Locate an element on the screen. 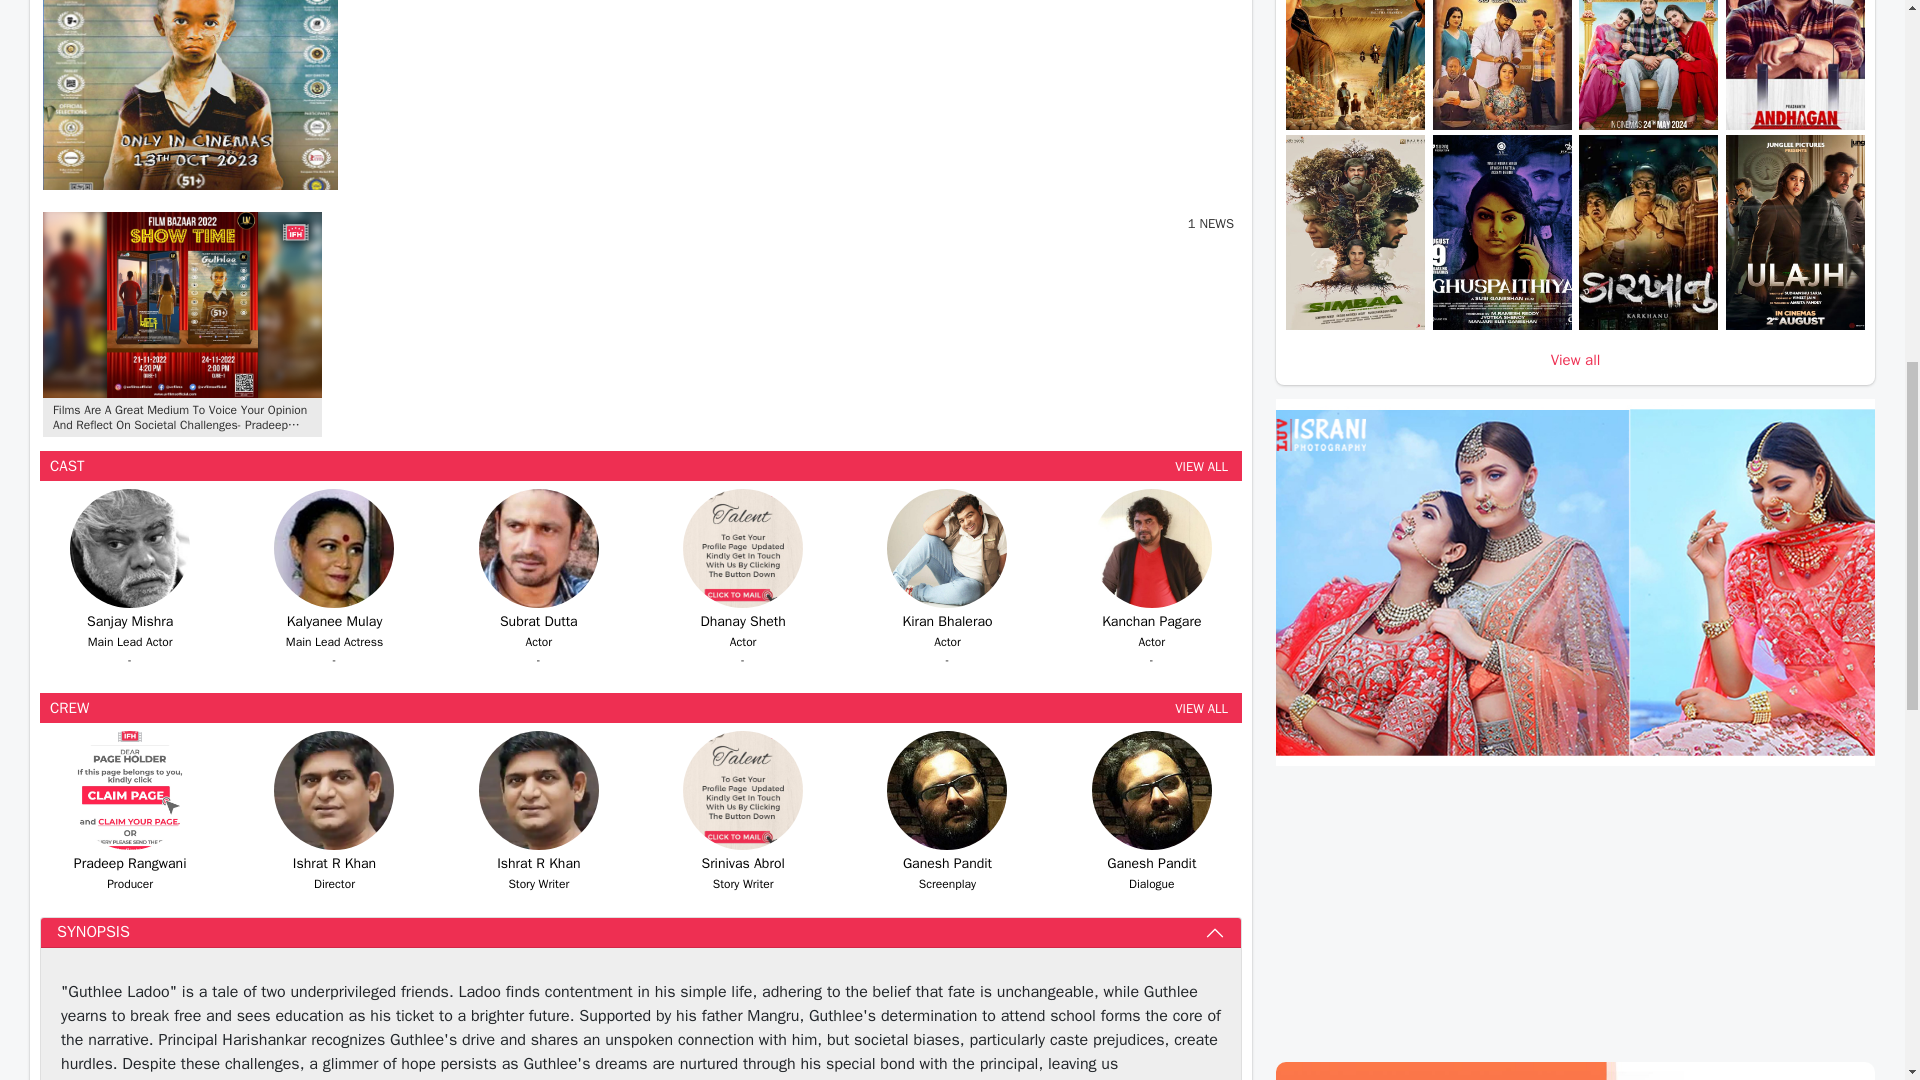 The width and height of the screenshot is (1920, 1080). Subrat Dutta is located at coordinates (538, 548).